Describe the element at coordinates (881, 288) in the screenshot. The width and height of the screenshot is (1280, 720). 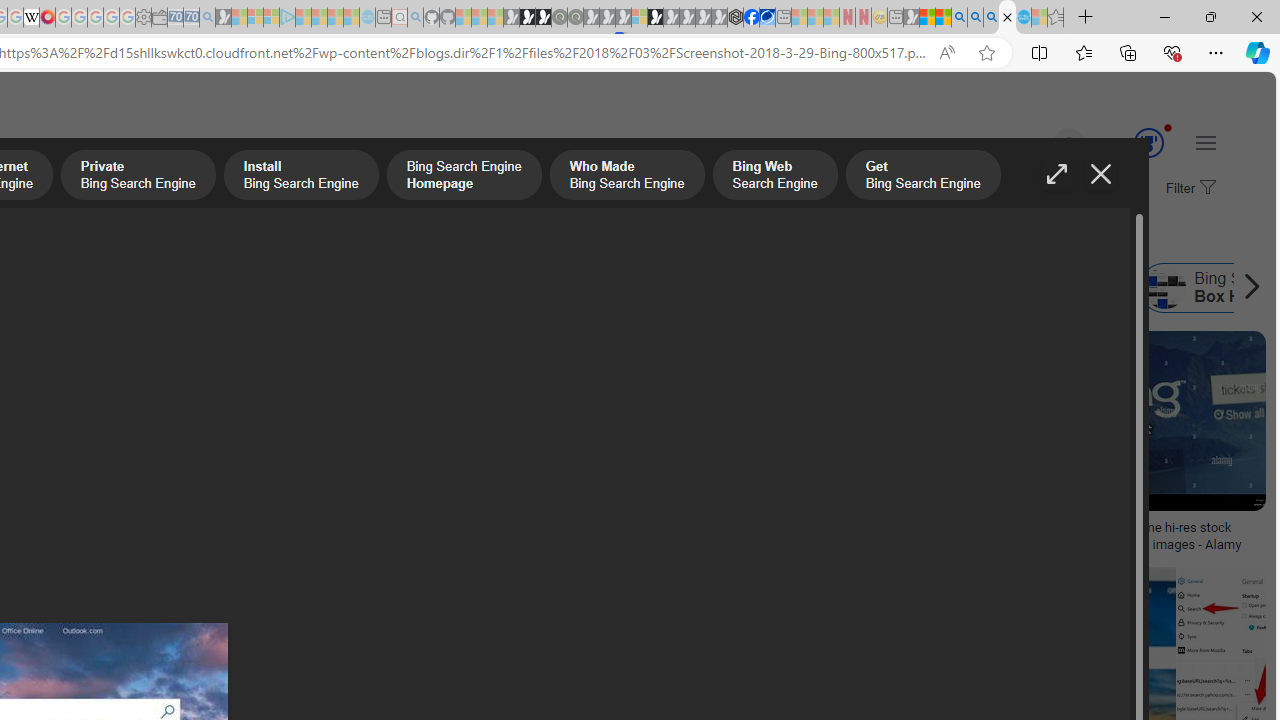
I see `Bing Web` at that location.